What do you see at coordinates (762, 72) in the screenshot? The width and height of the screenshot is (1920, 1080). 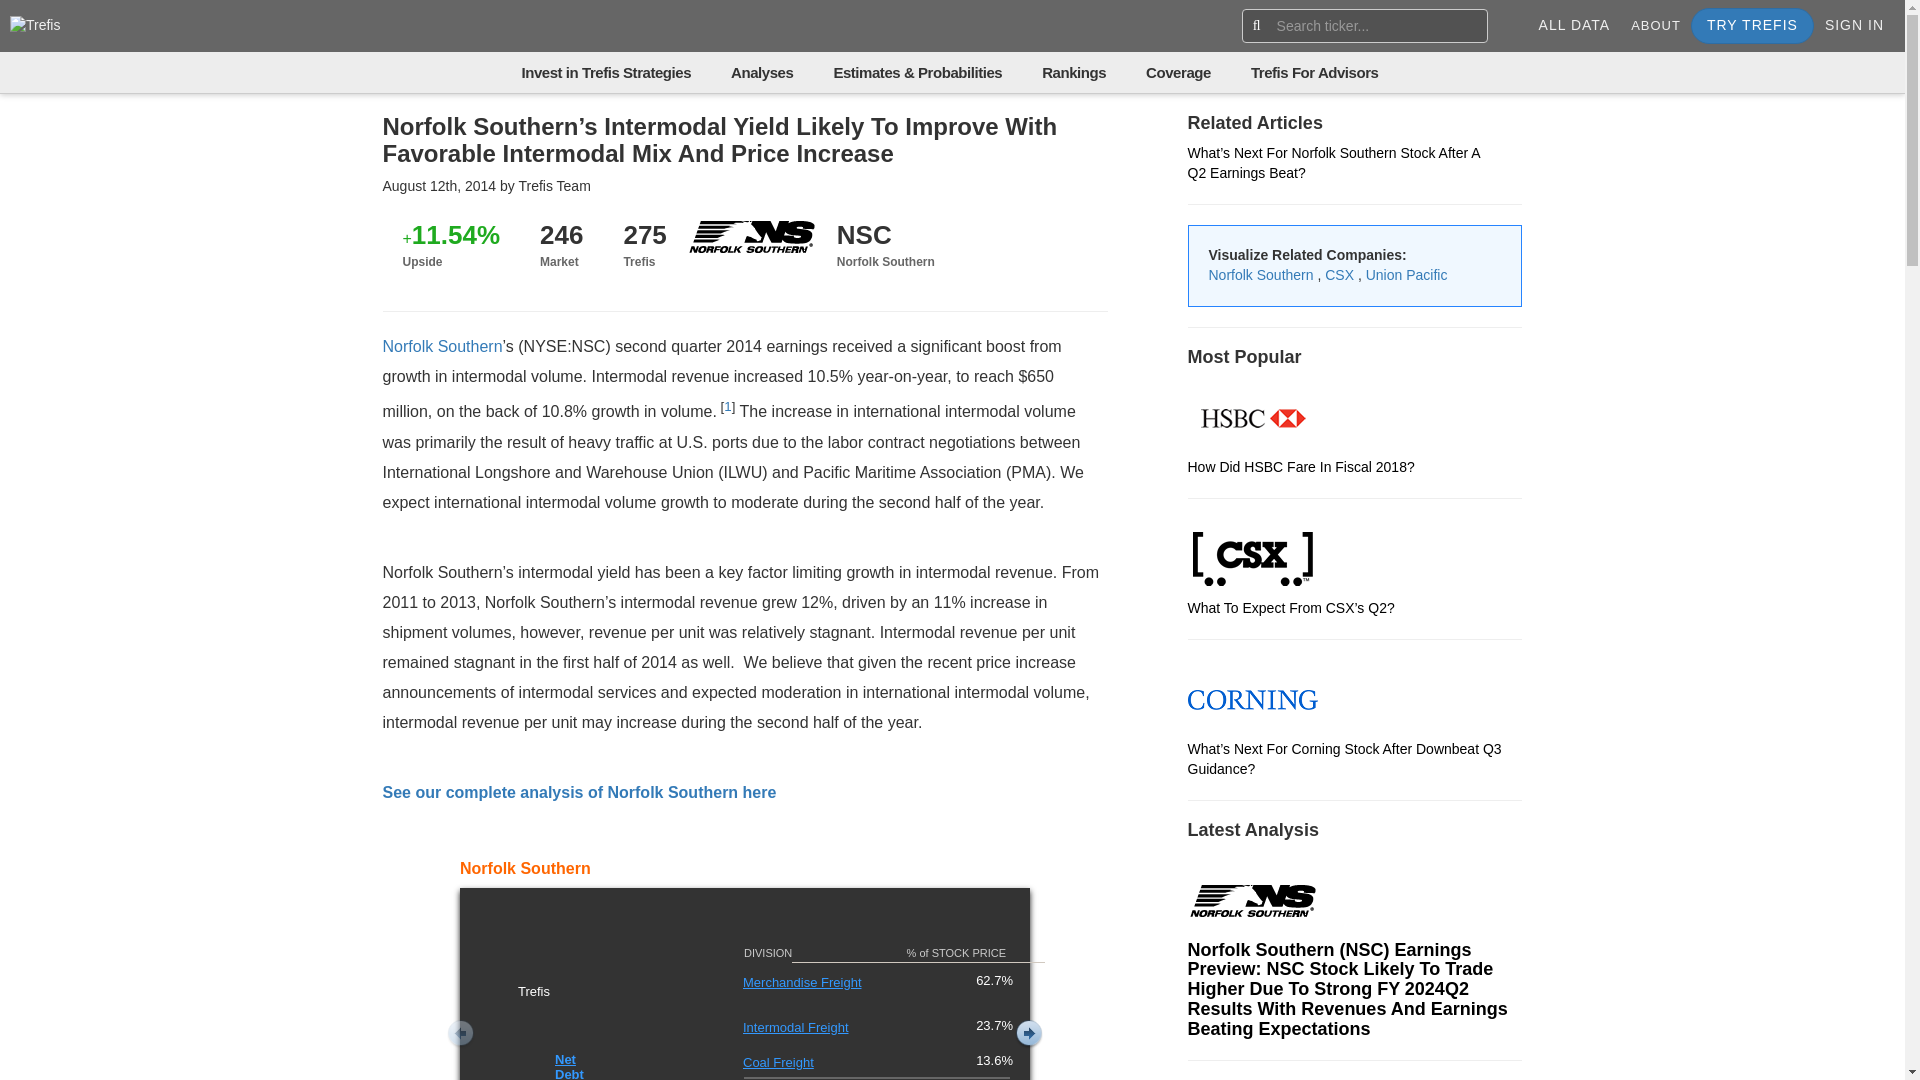 I see `Analyses` at bounding box center [762, 72].